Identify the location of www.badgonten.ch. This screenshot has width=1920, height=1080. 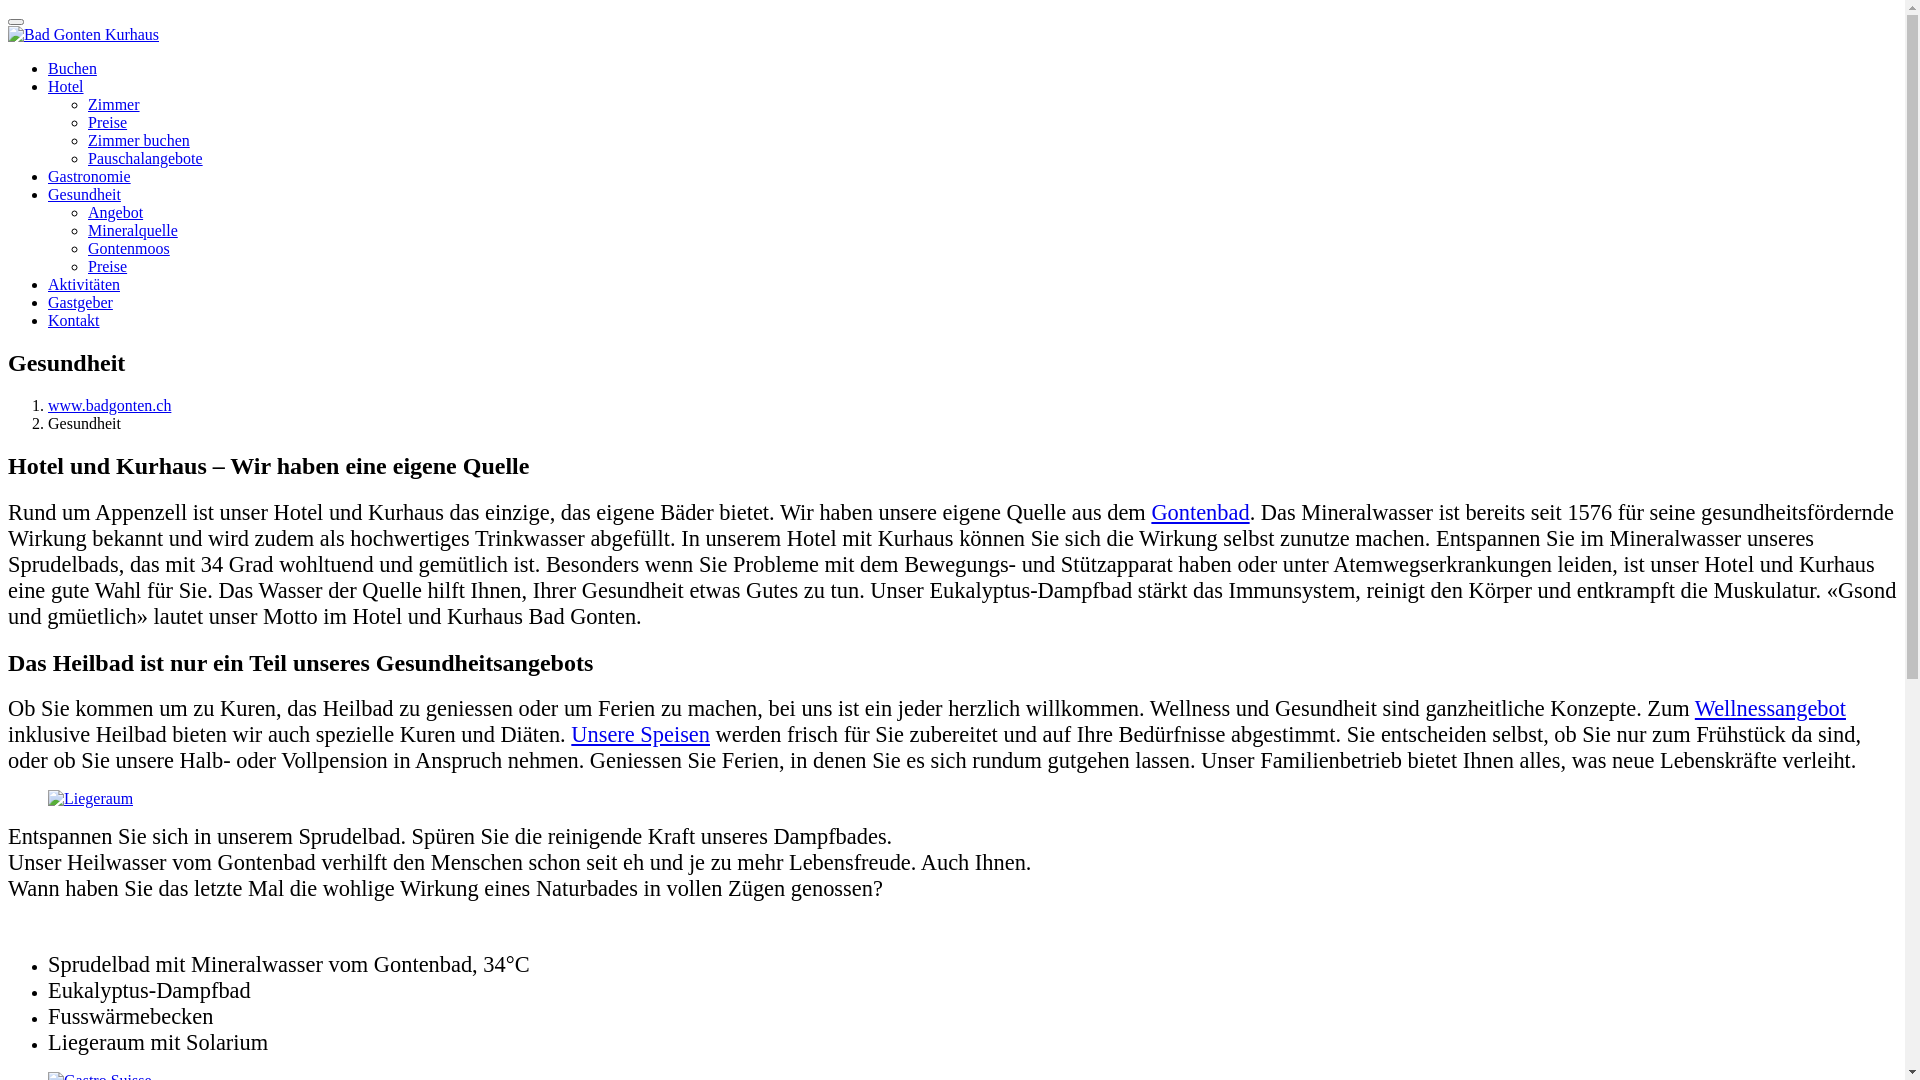
(110, 406).